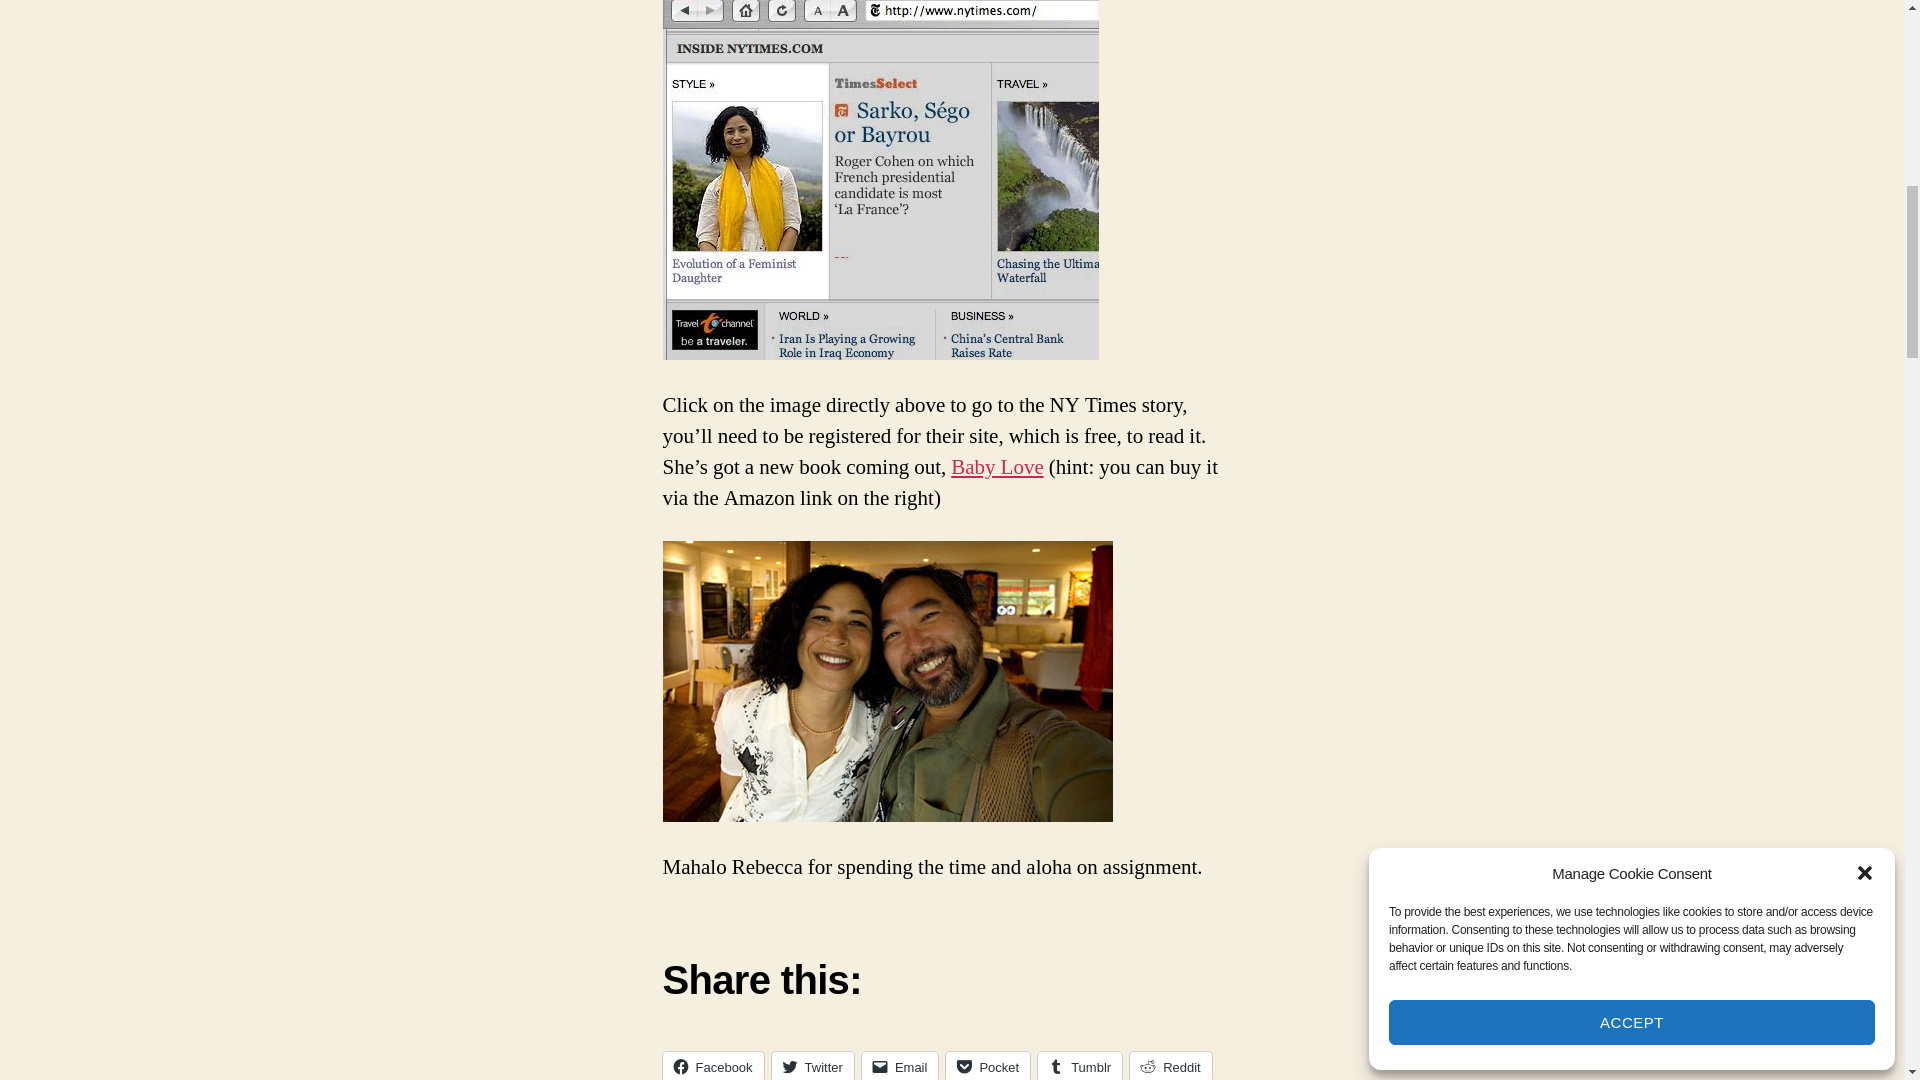  I want to click on Click to share on Tumblr, so click(1080, 1066).